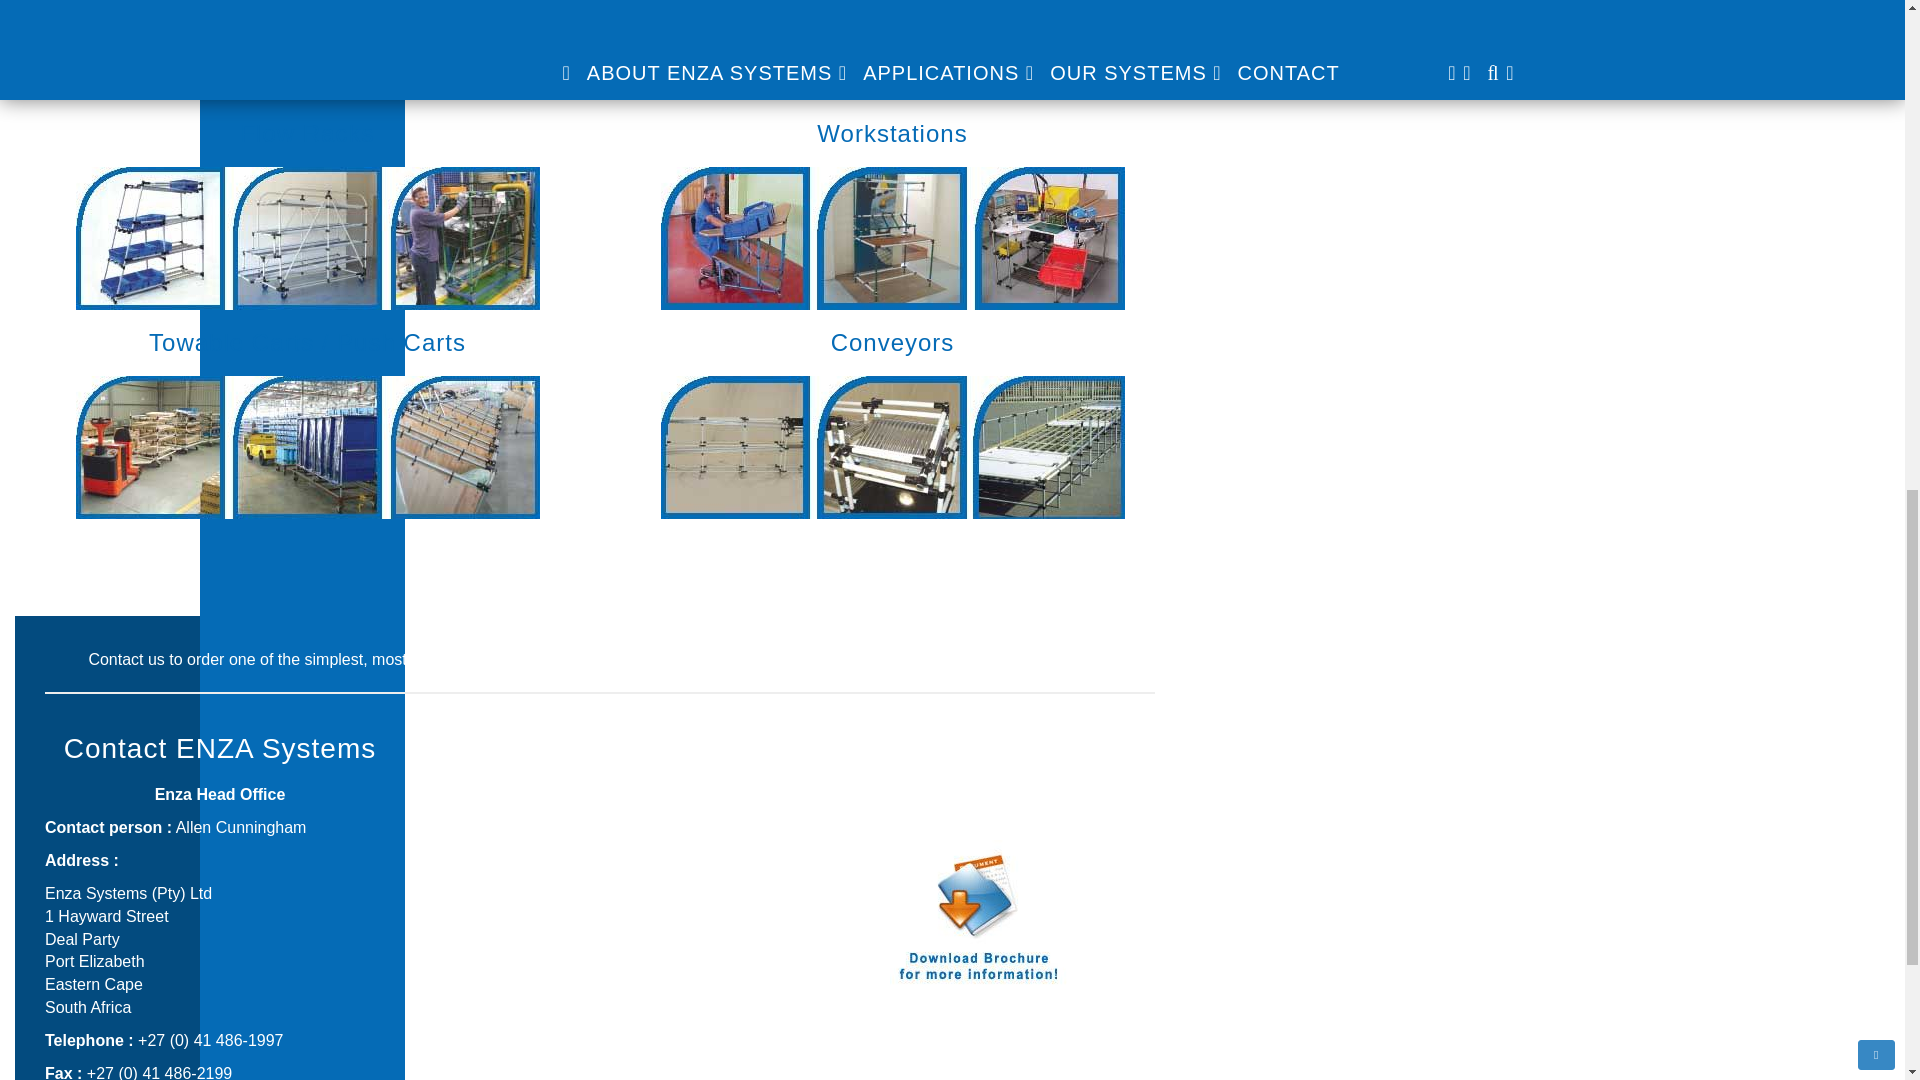  Describe the element at coordinates (598, 826) in the screenshot. I see `Retail Solutions` at that location.